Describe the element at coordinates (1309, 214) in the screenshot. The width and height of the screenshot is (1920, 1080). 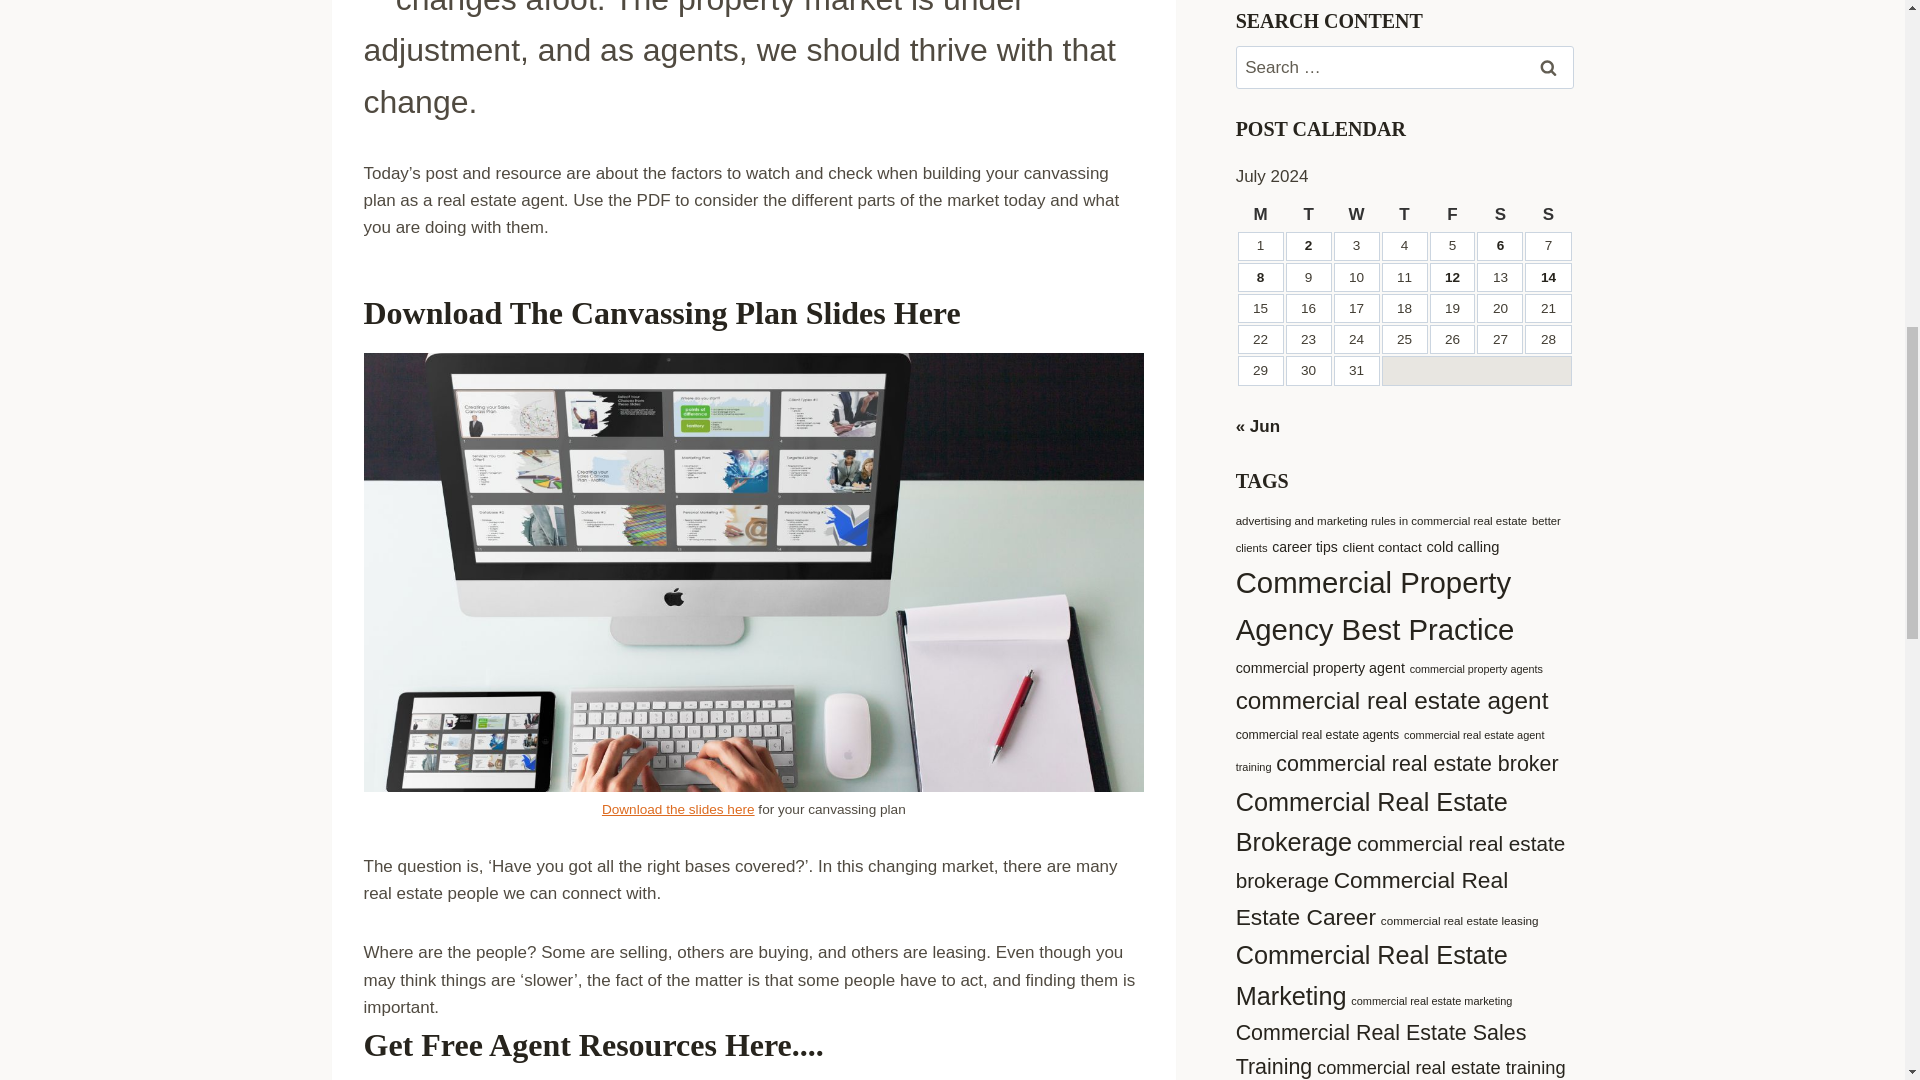
I see `Tuesday` at that location.